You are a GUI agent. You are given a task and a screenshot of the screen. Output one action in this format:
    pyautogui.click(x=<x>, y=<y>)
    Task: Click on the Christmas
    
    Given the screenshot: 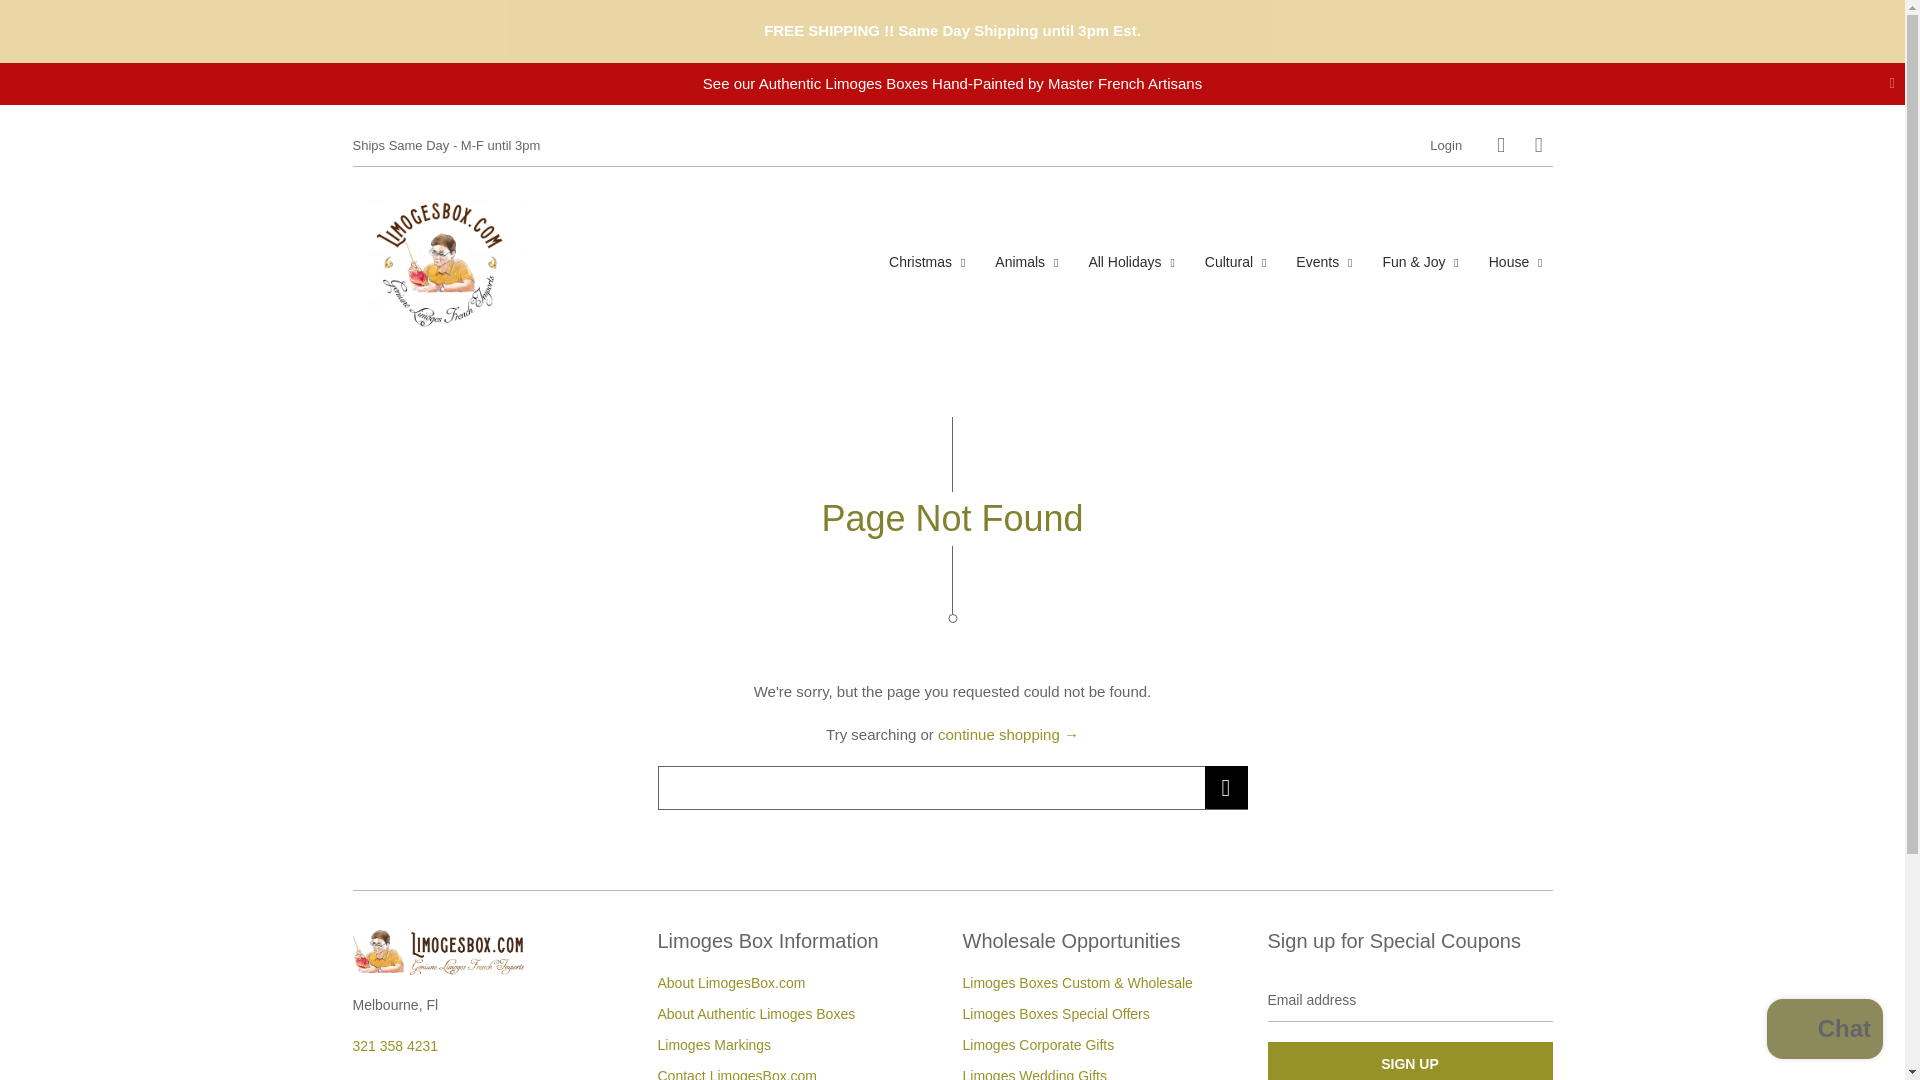 What is the action you would take?
    pyautogui.click(x=927, y=262)
    